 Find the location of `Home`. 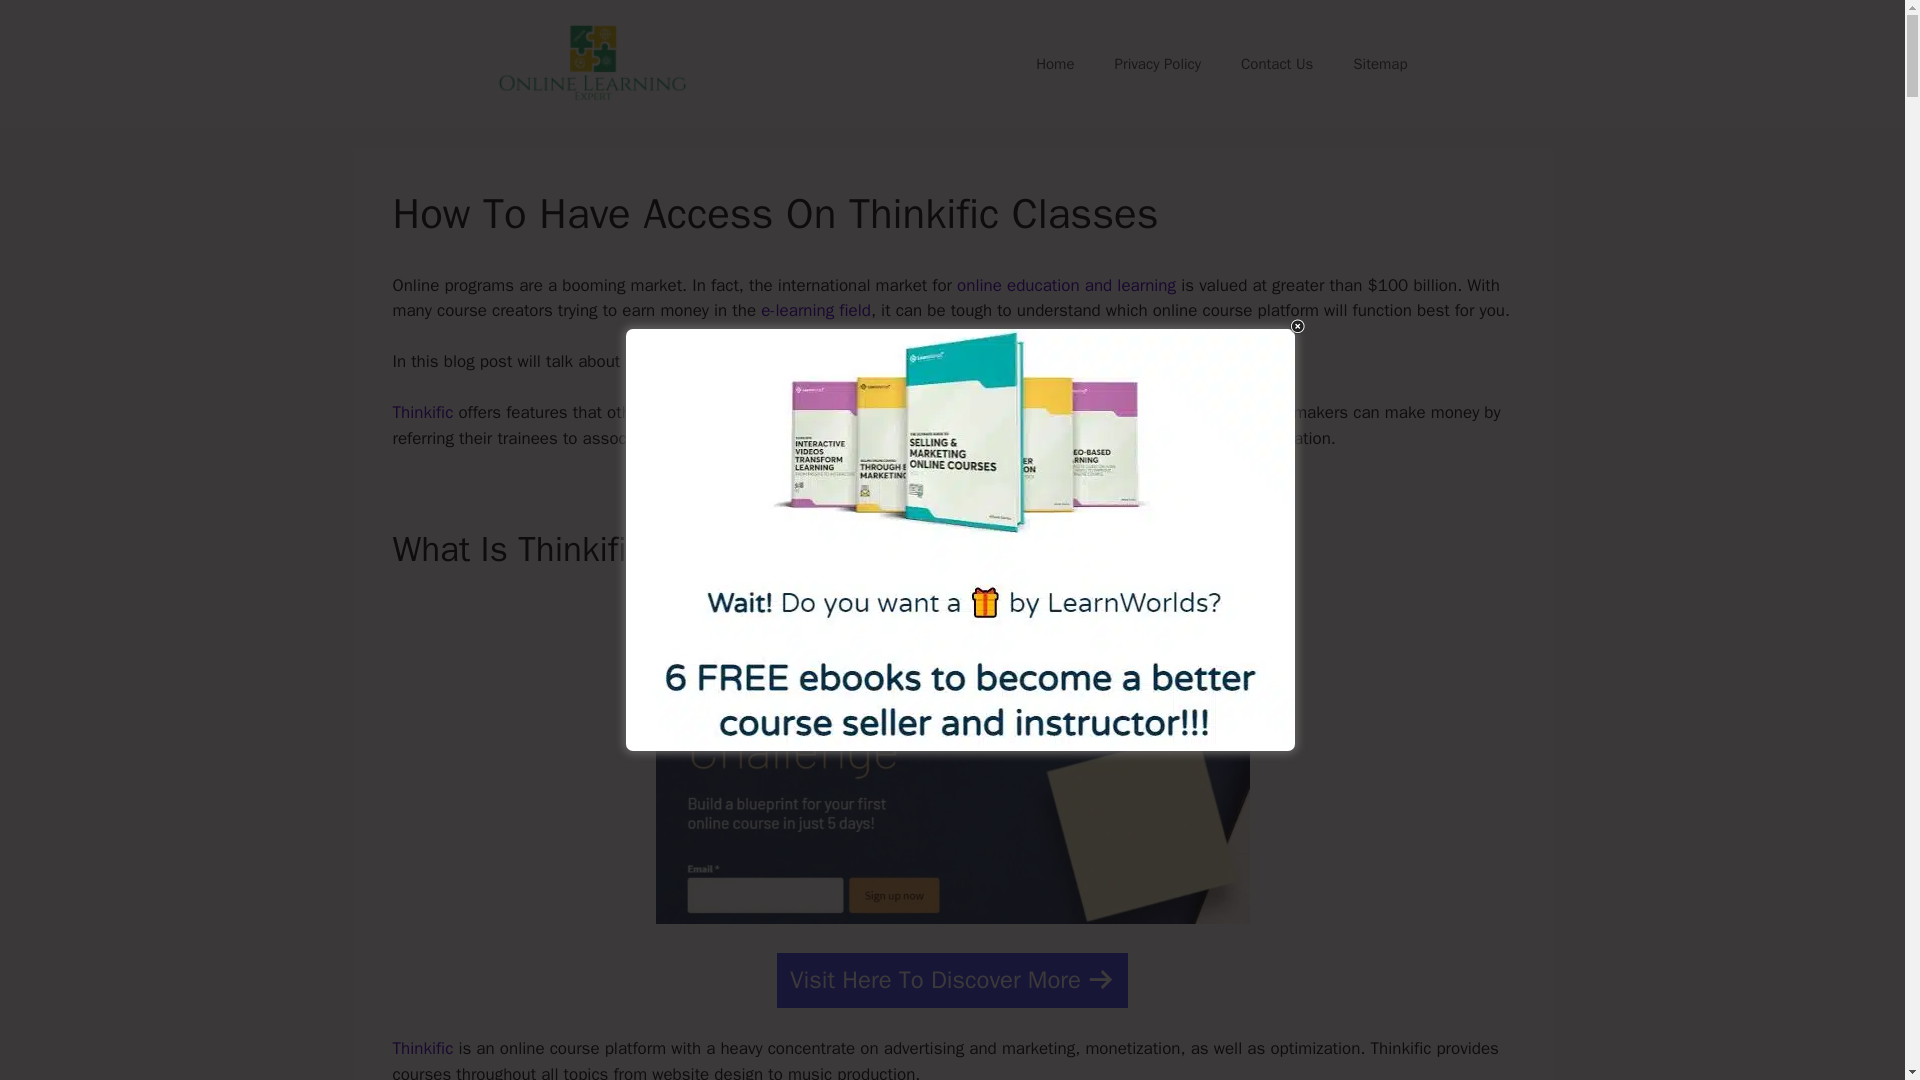

Home is located at coordinates (1054, 63).